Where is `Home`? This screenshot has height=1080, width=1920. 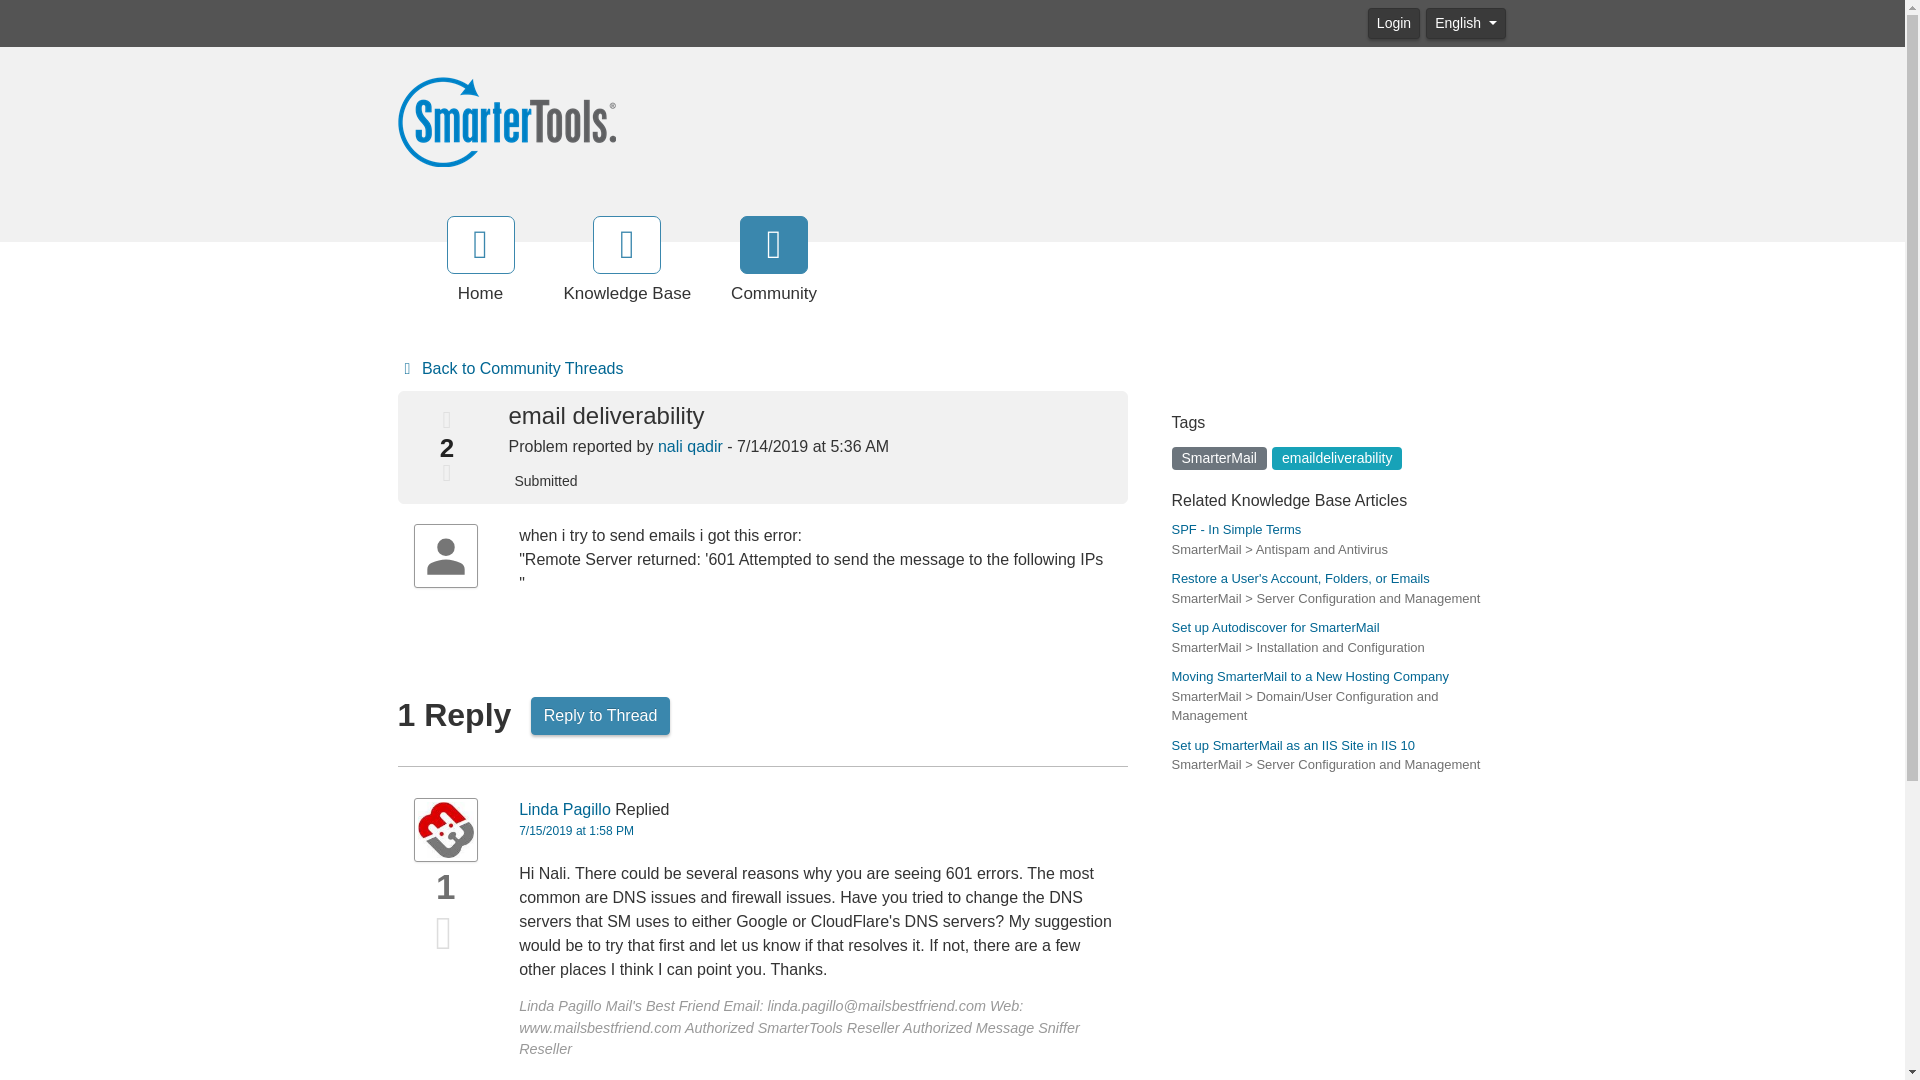 Home is located at coordinates (480, 261).